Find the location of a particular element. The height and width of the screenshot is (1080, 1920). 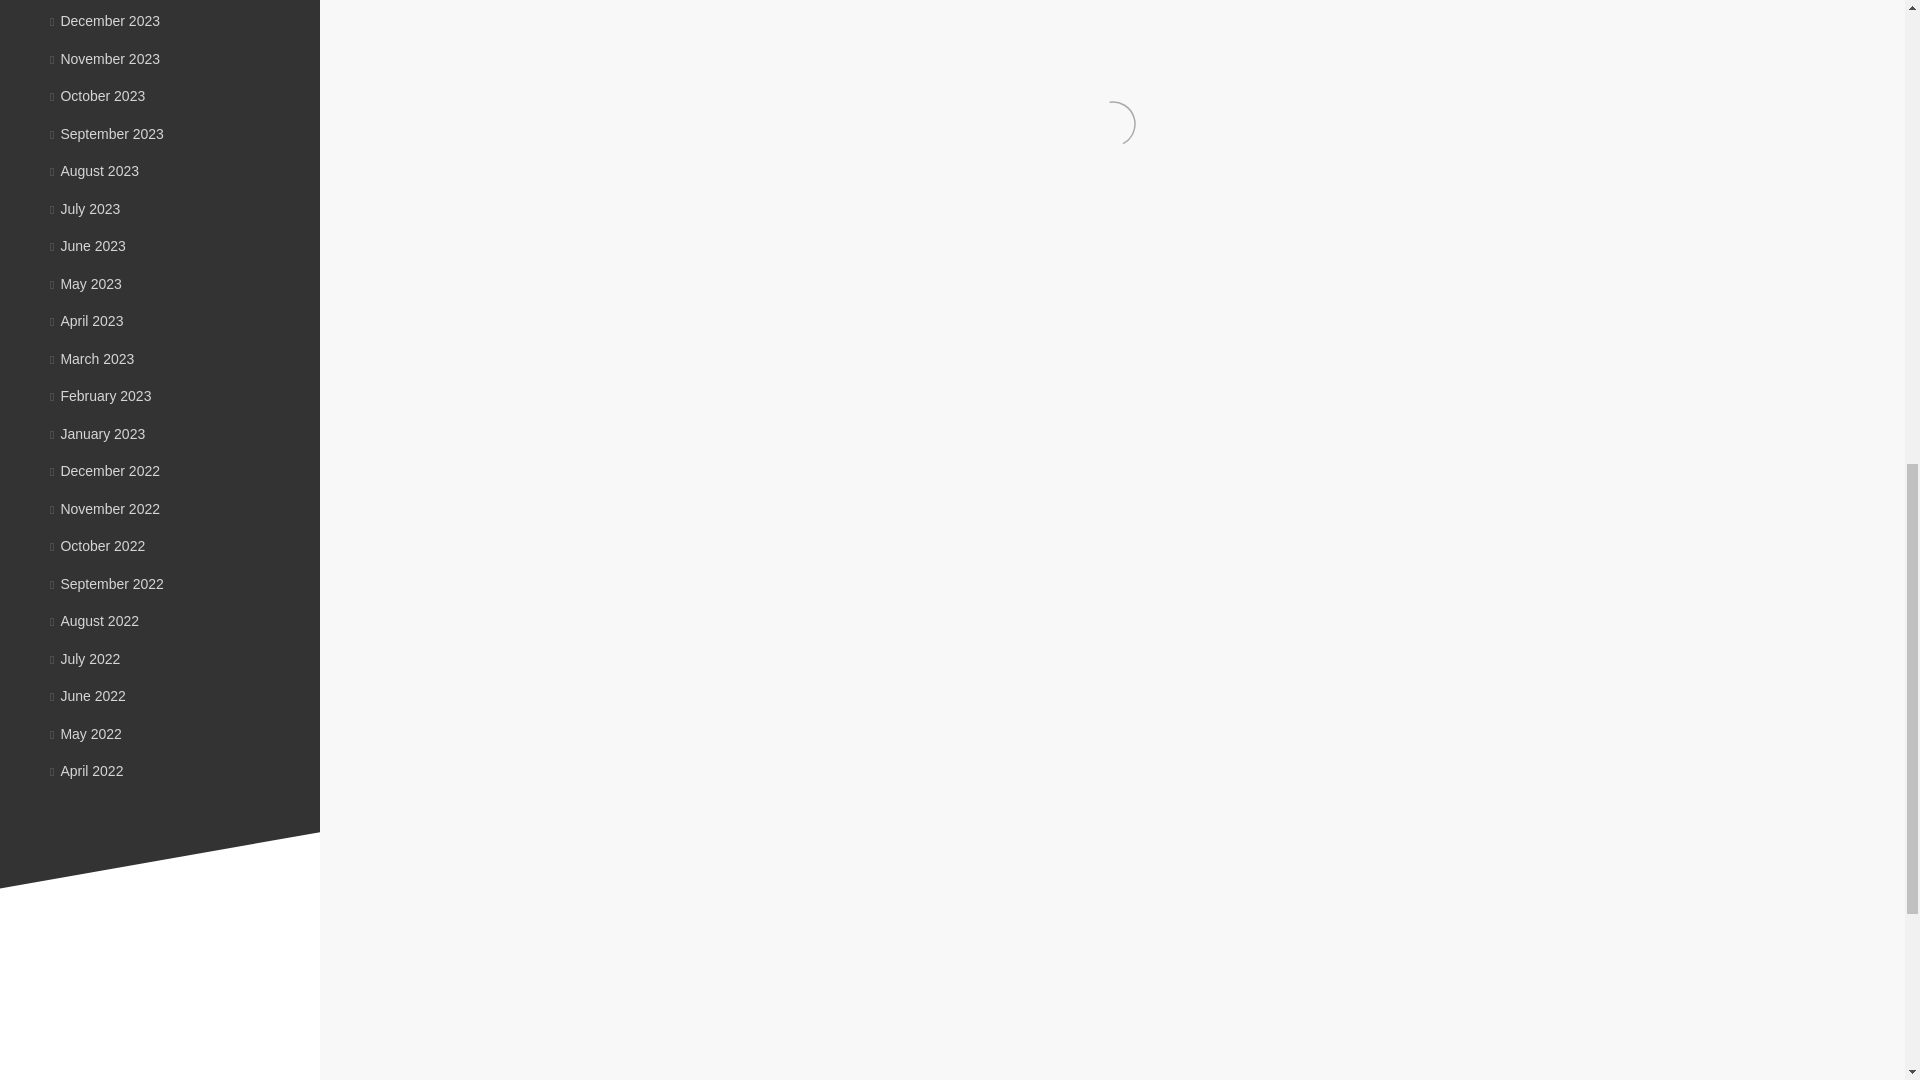

January 2023 is located at coordinates (97, 433).